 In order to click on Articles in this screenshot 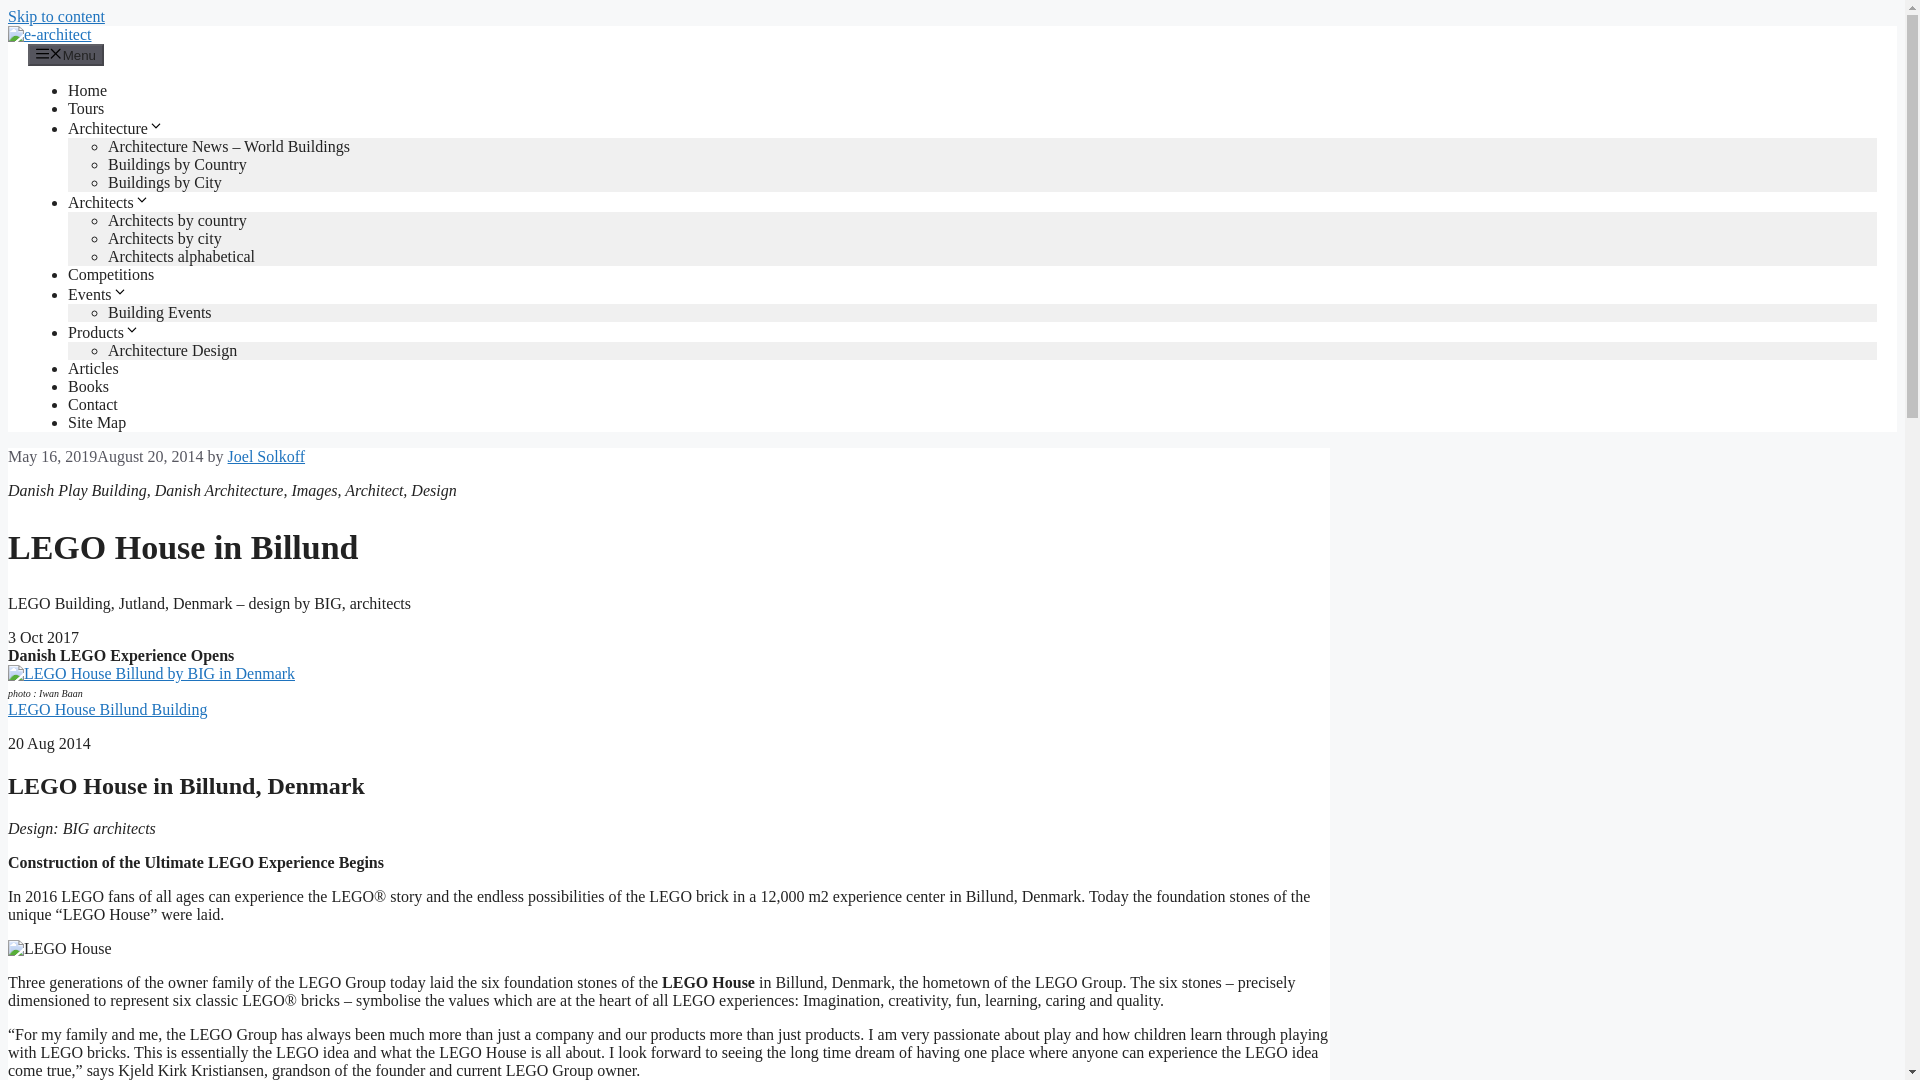, I will do `click(93, 368)`.